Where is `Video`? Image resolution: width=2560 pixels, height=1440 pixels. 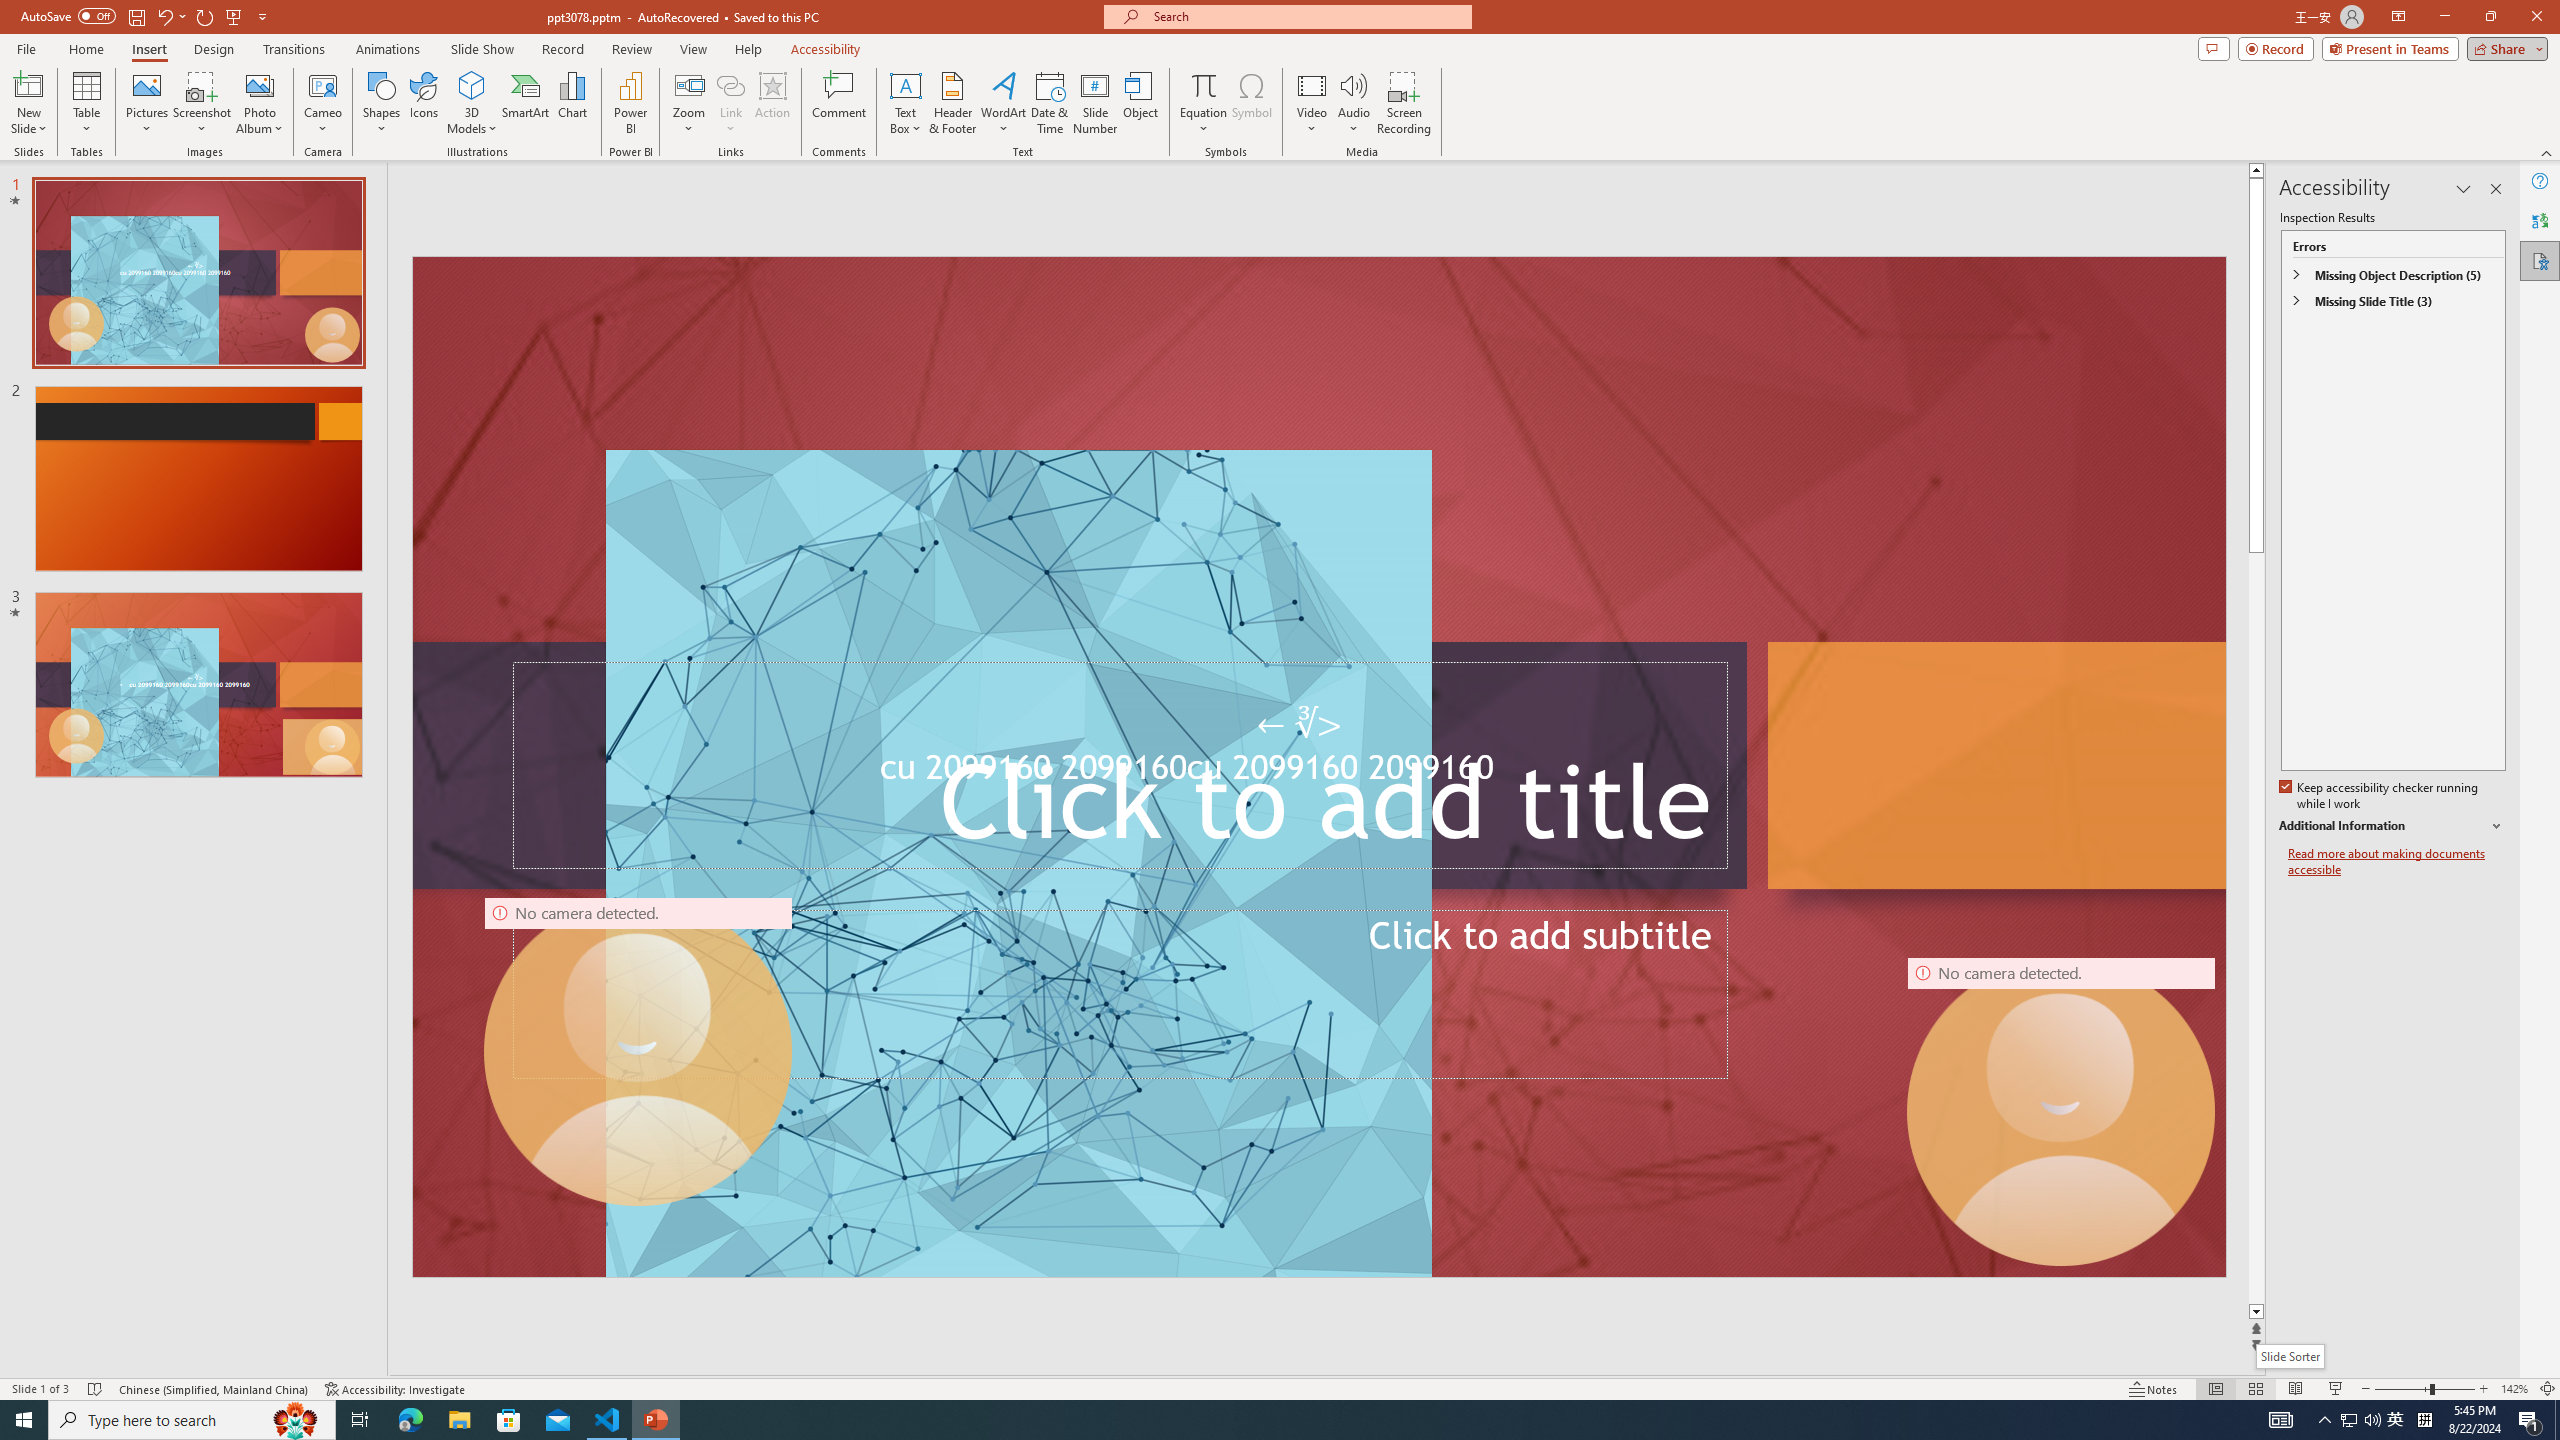 Video is located at coordinates (1312, 103).